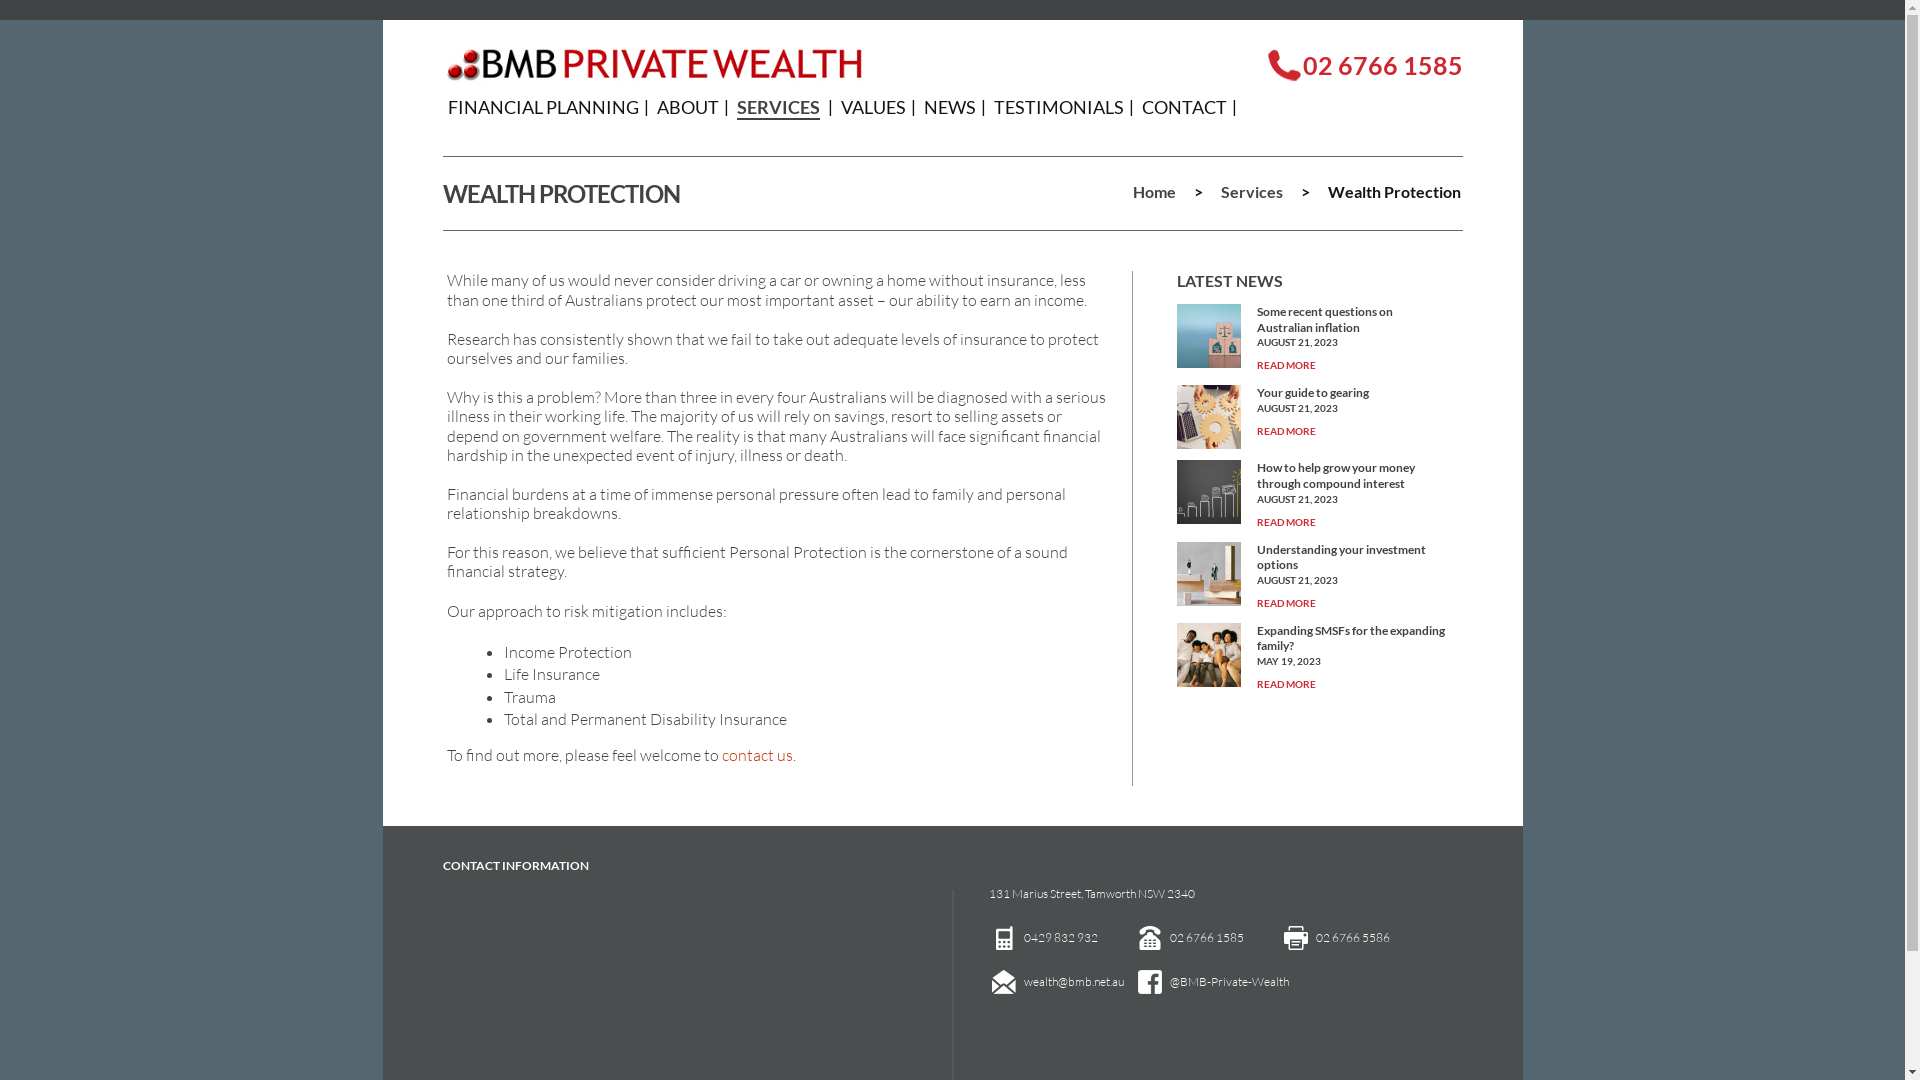  What do you see at coordinates (950, 107) in the screenshot?
I see `NEWS` at bounding box center [950, 107].